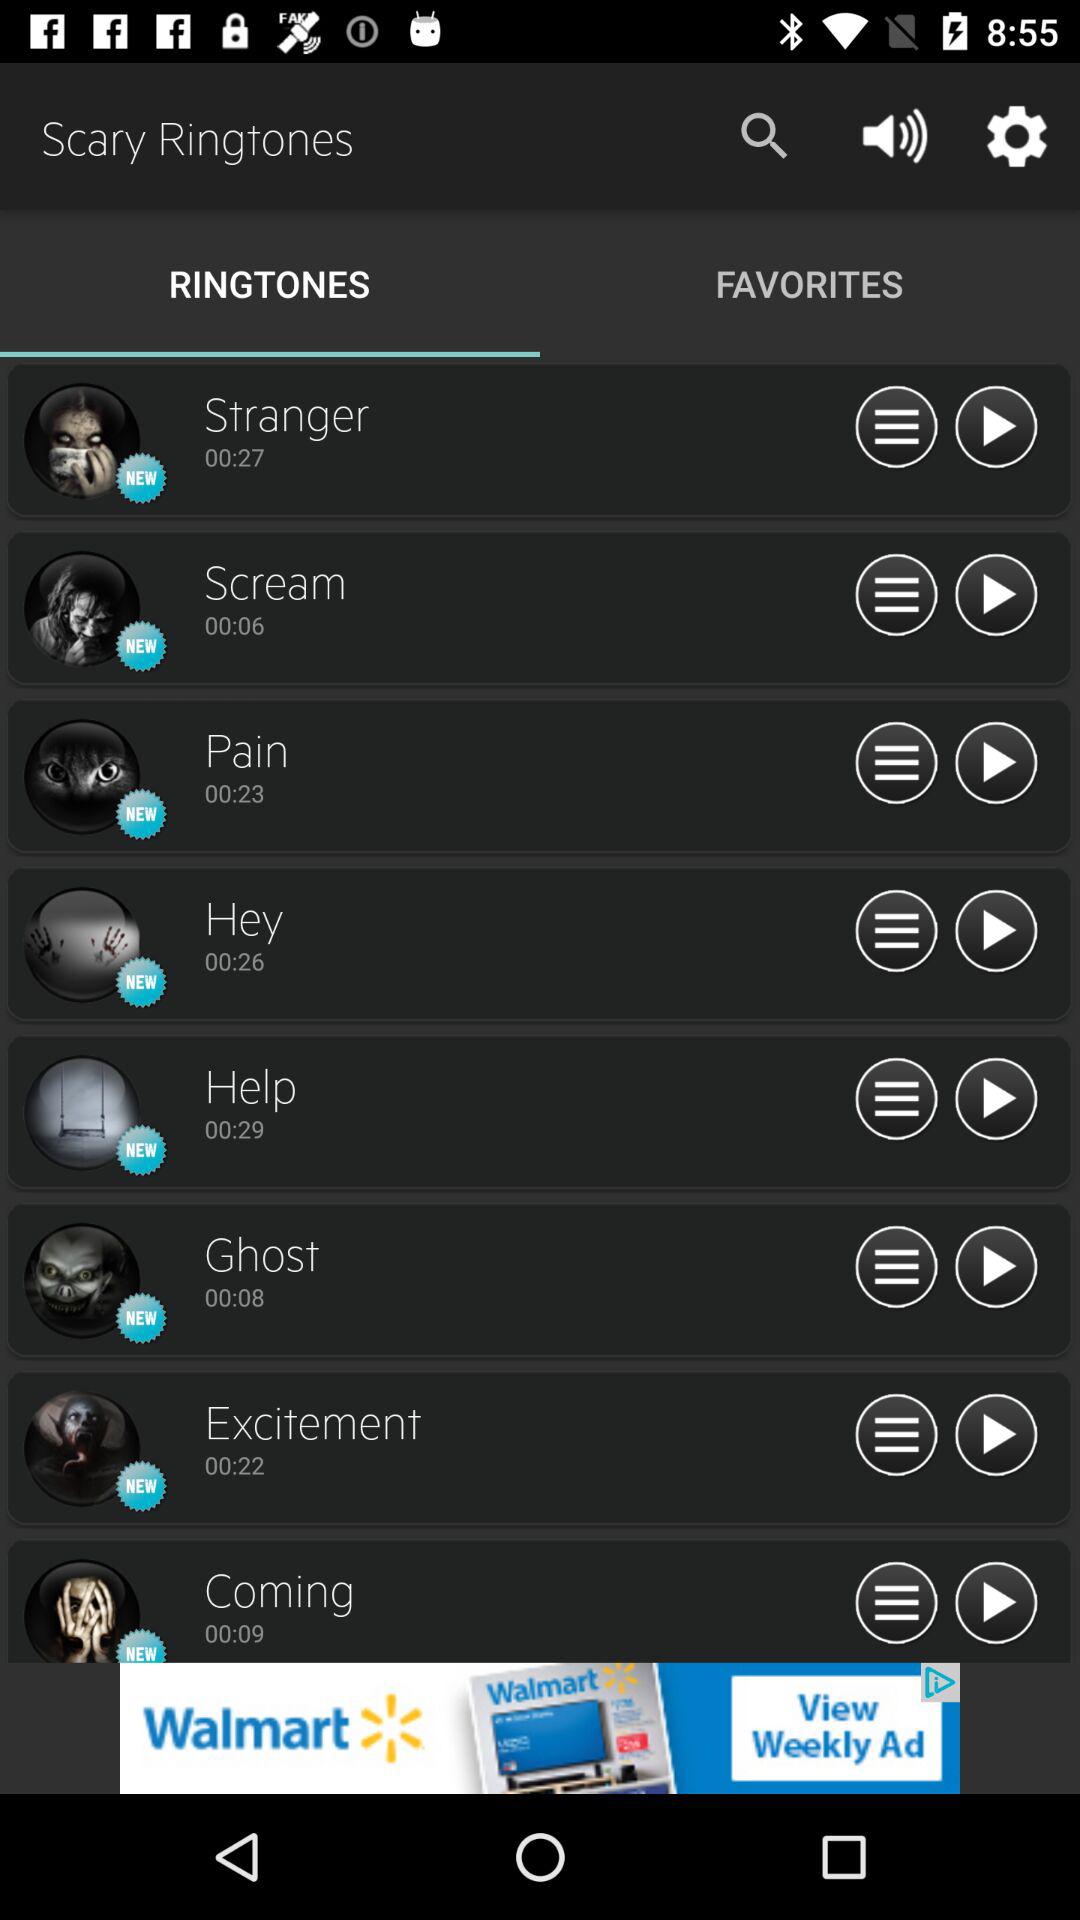 Image resolution: width=1080 pixels, height=1920 pixels. I want to click on play patton, so click(996, 1436).